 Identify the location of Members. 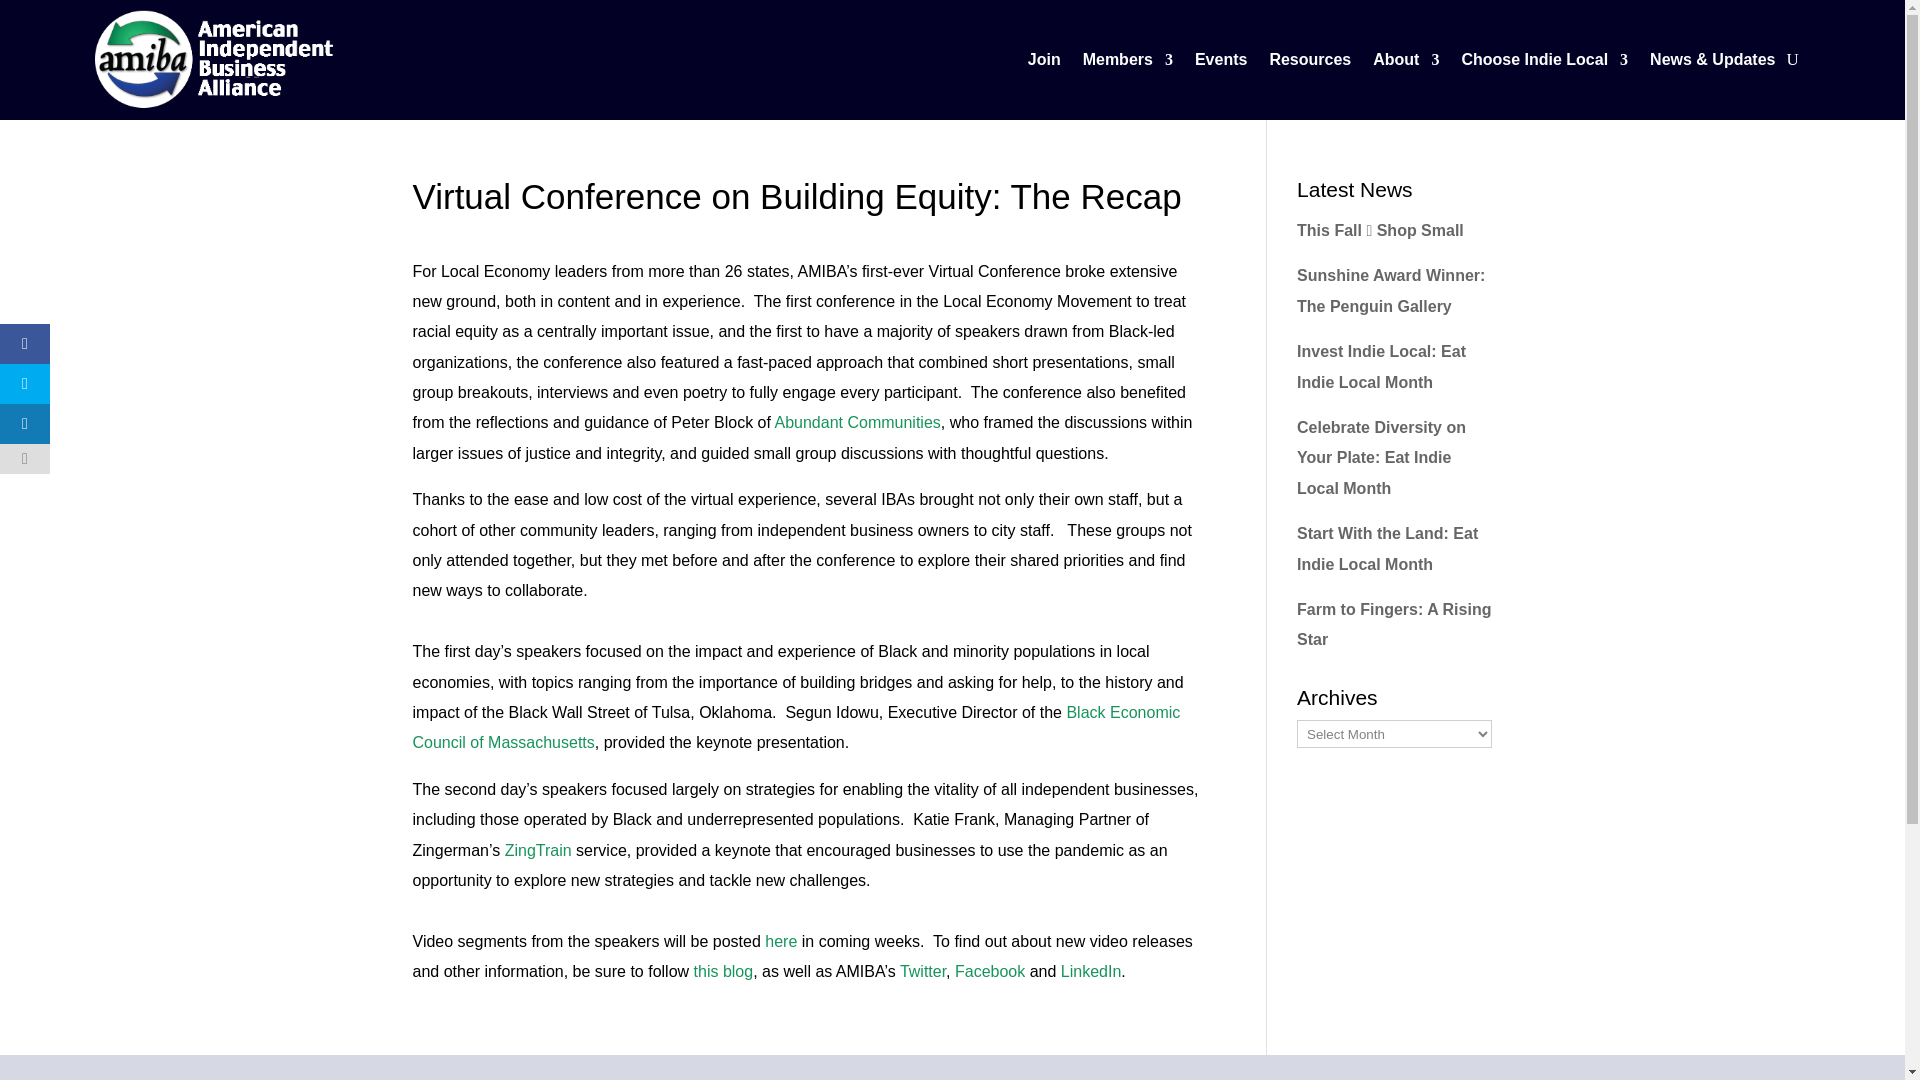
(1128, 63).